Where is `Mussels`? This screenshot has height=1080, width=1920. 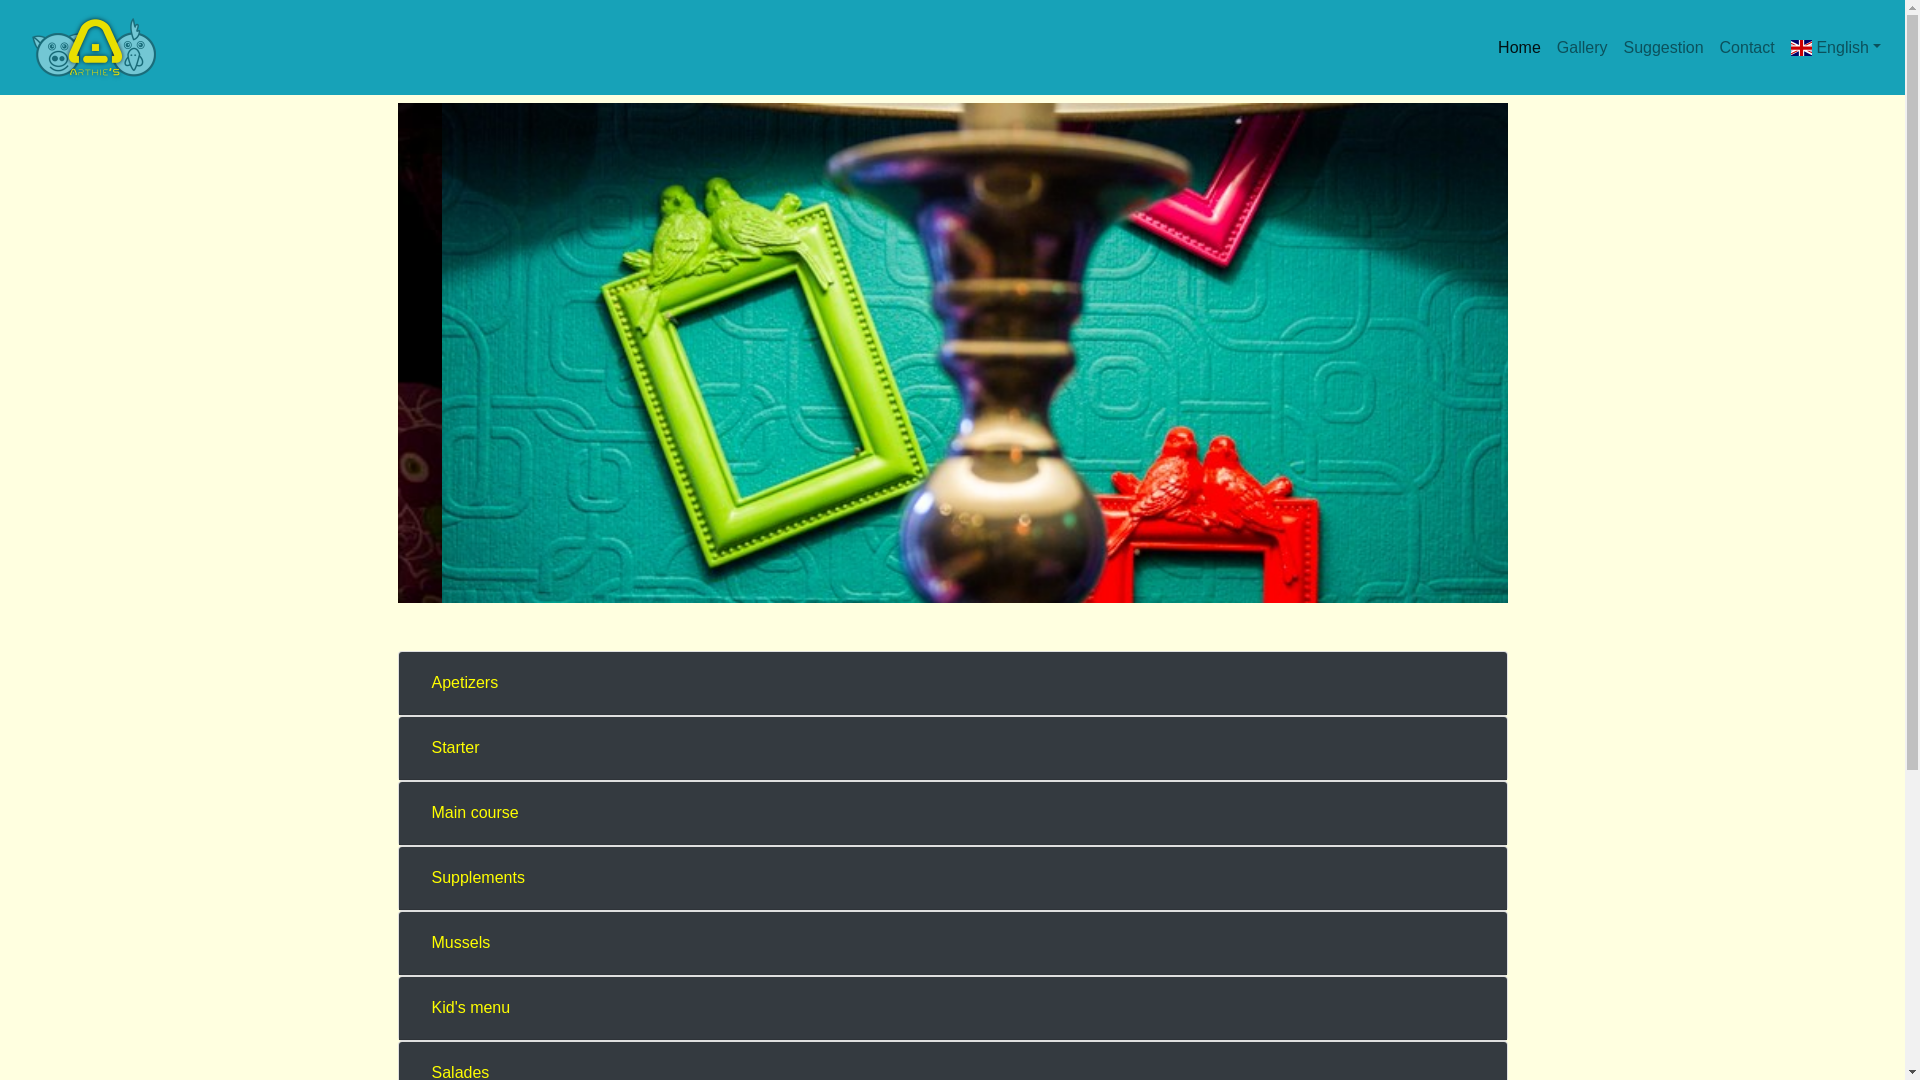 Mussels is located at coordinates (460, 943).